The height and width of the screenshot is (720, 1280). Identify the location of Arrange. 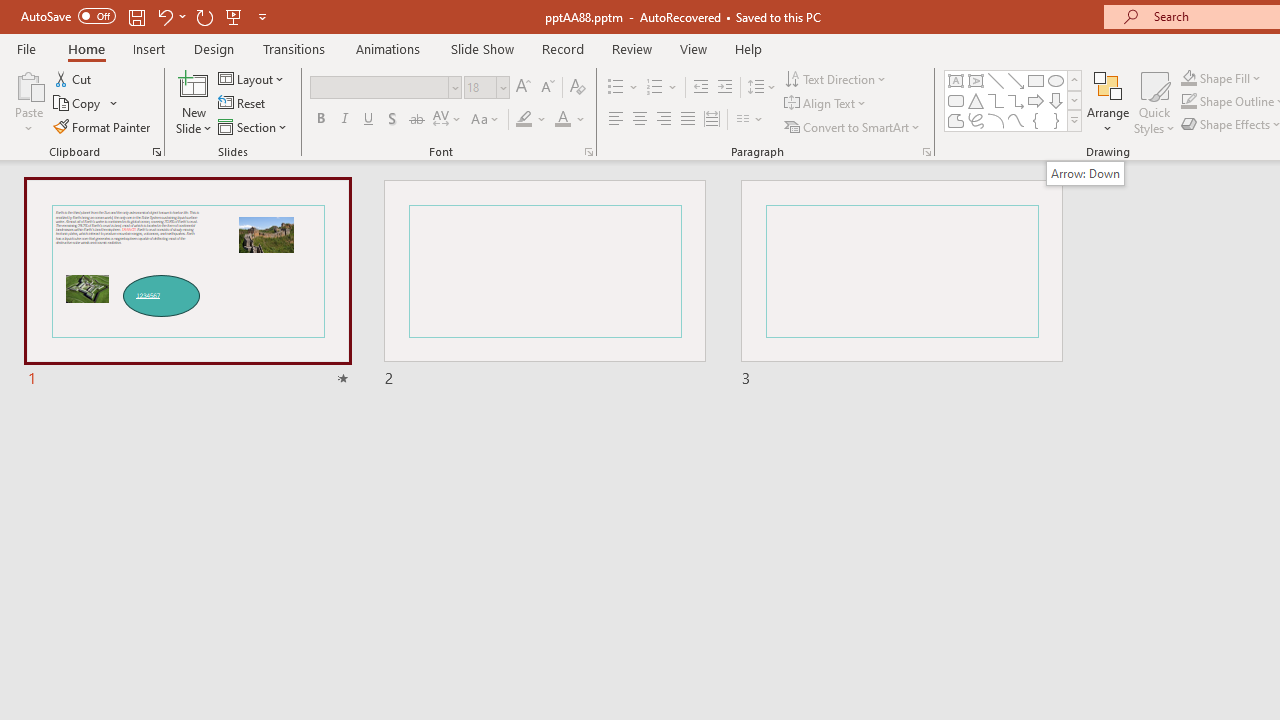
(1108, 102).